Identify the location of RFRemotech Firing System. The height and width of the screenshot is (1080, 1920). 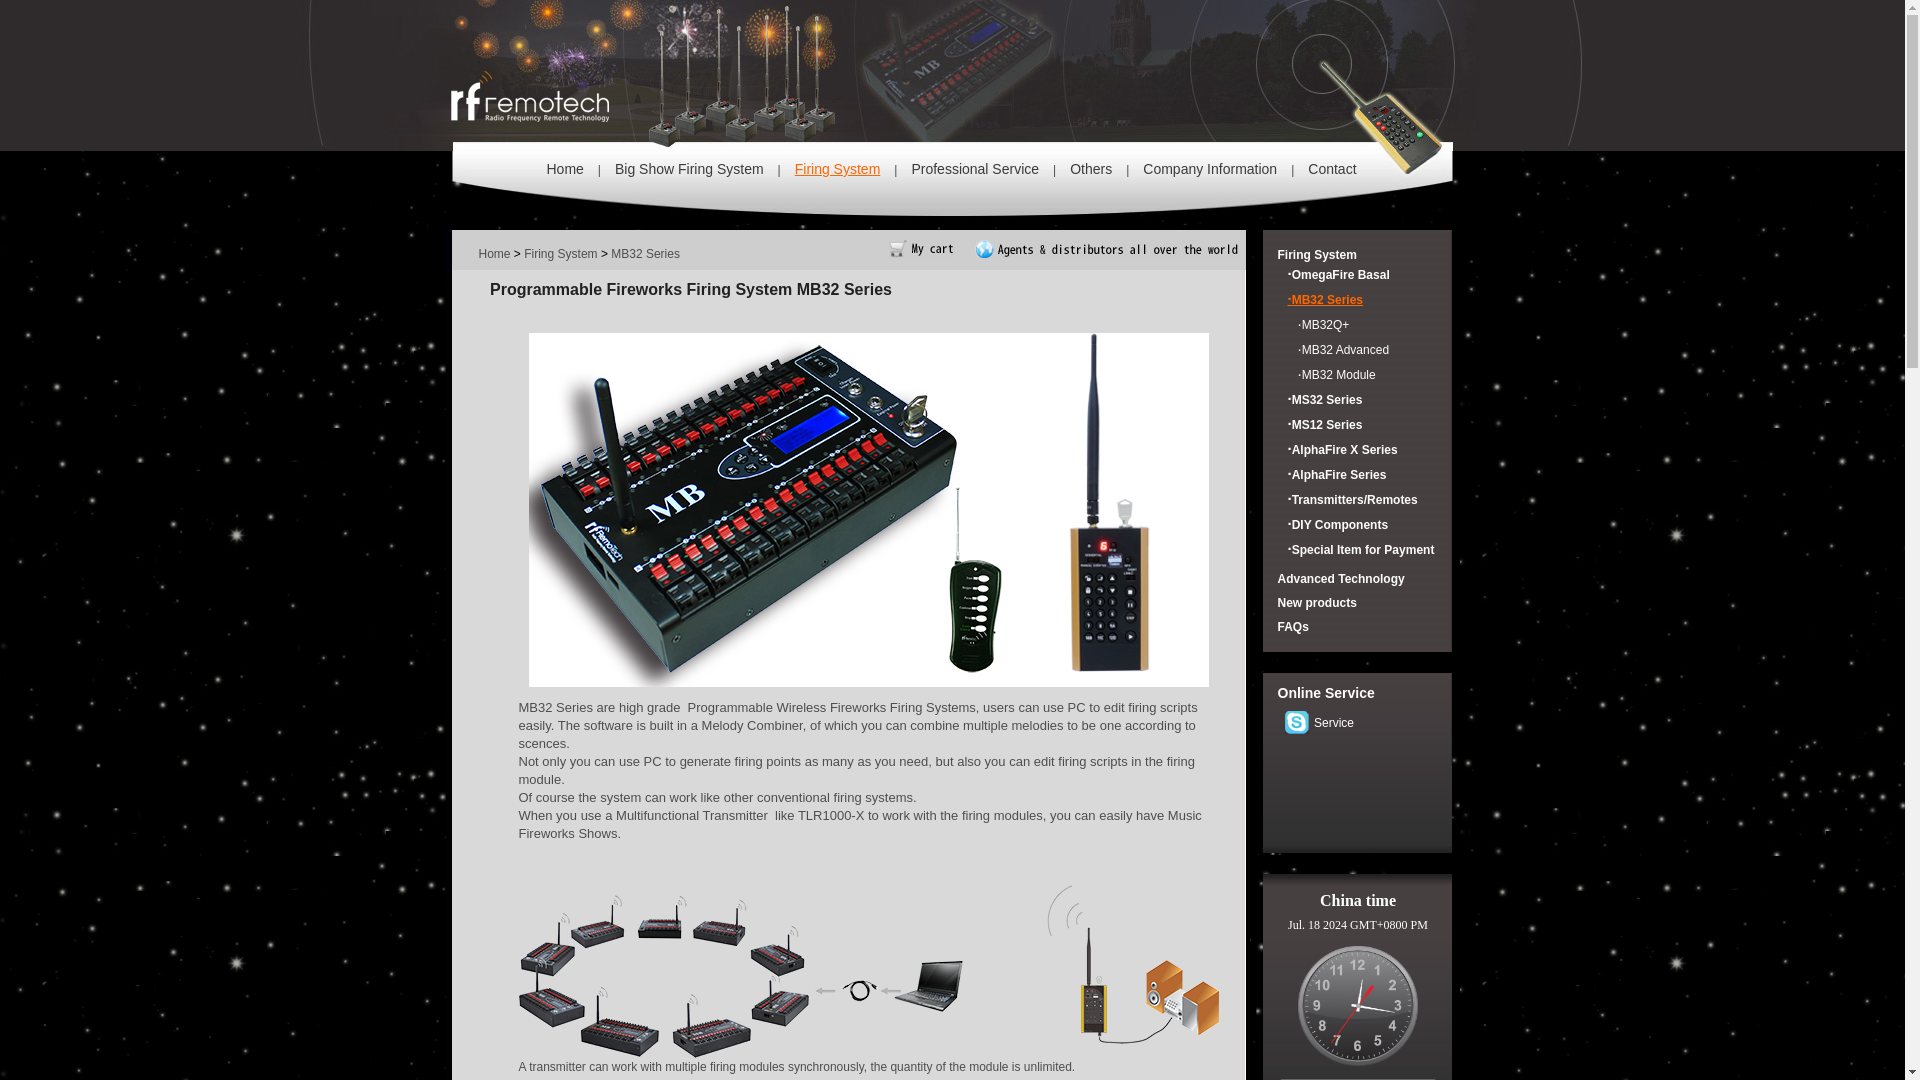
(494, 254).